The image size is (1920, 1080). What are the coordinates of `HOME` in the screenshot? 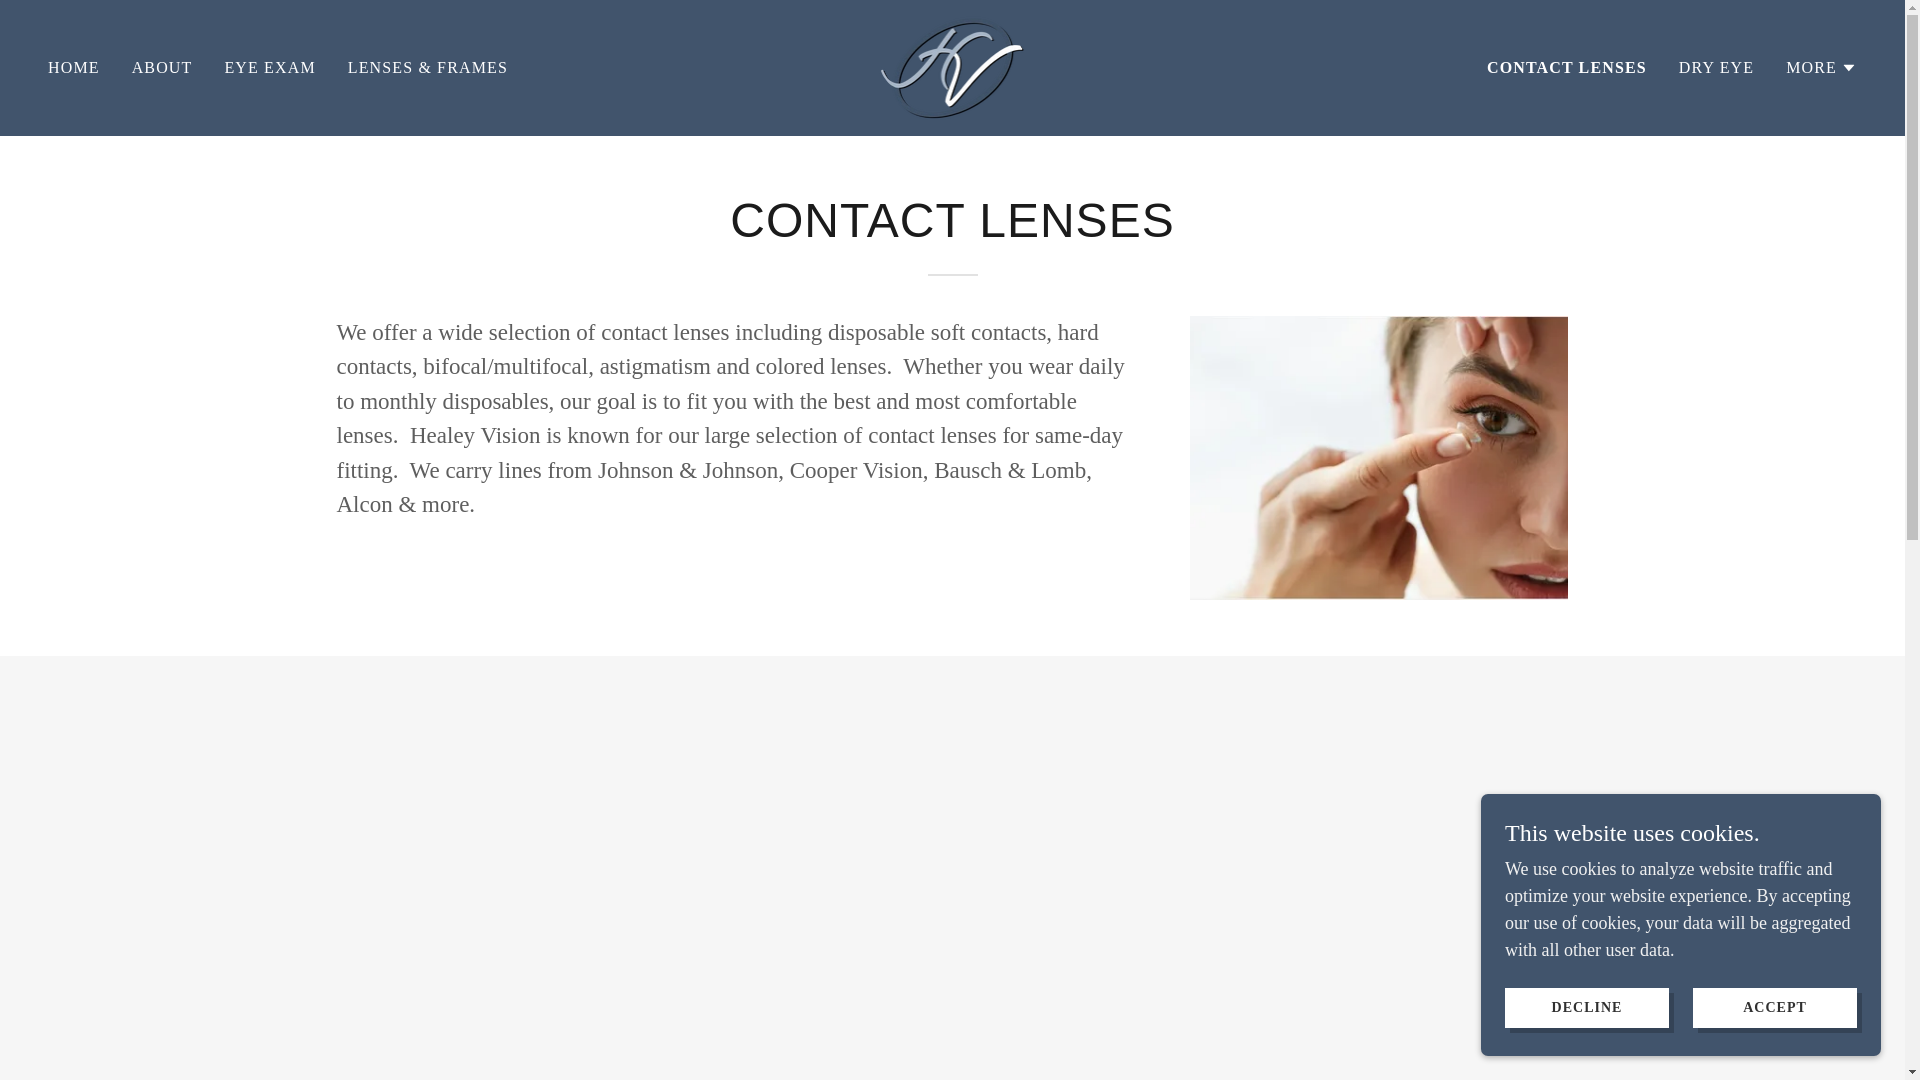 It's located at (74, 68).